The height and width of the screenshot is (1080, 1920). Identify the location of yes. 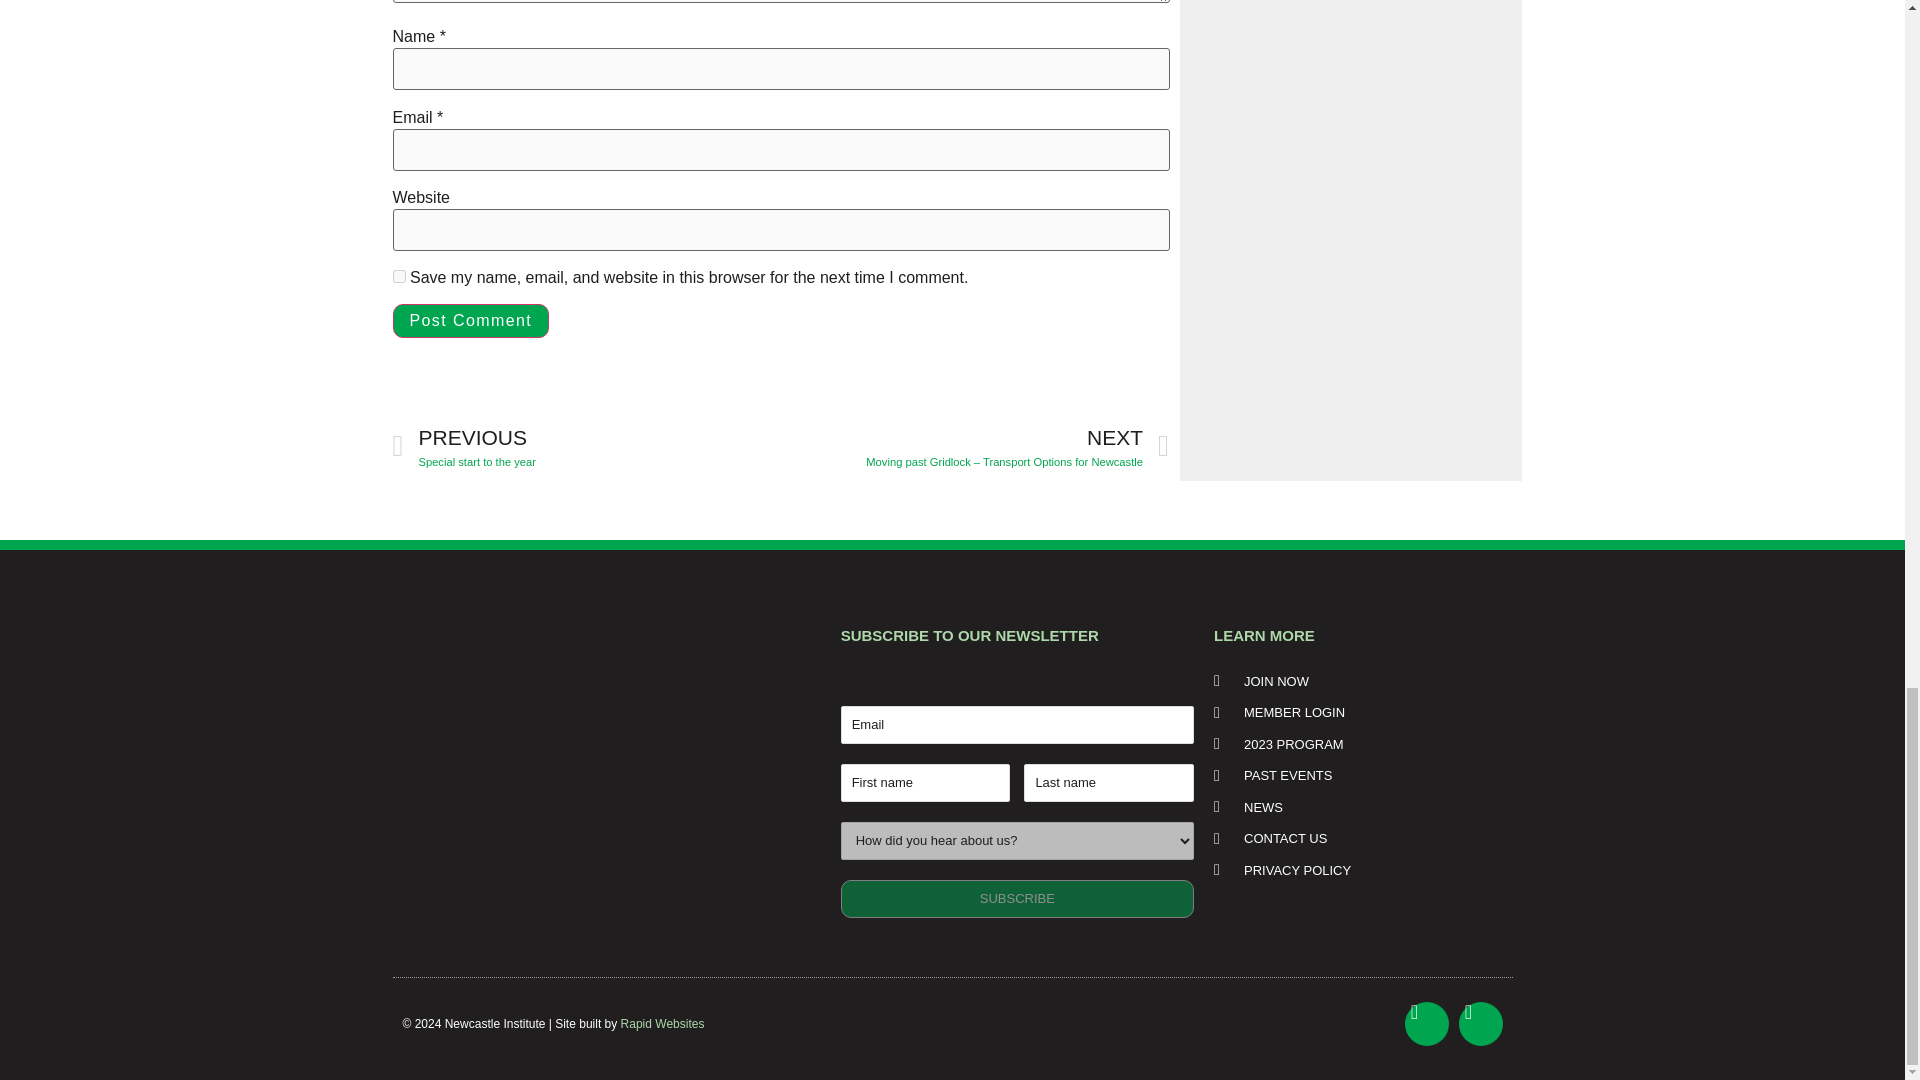
(1017, 899).